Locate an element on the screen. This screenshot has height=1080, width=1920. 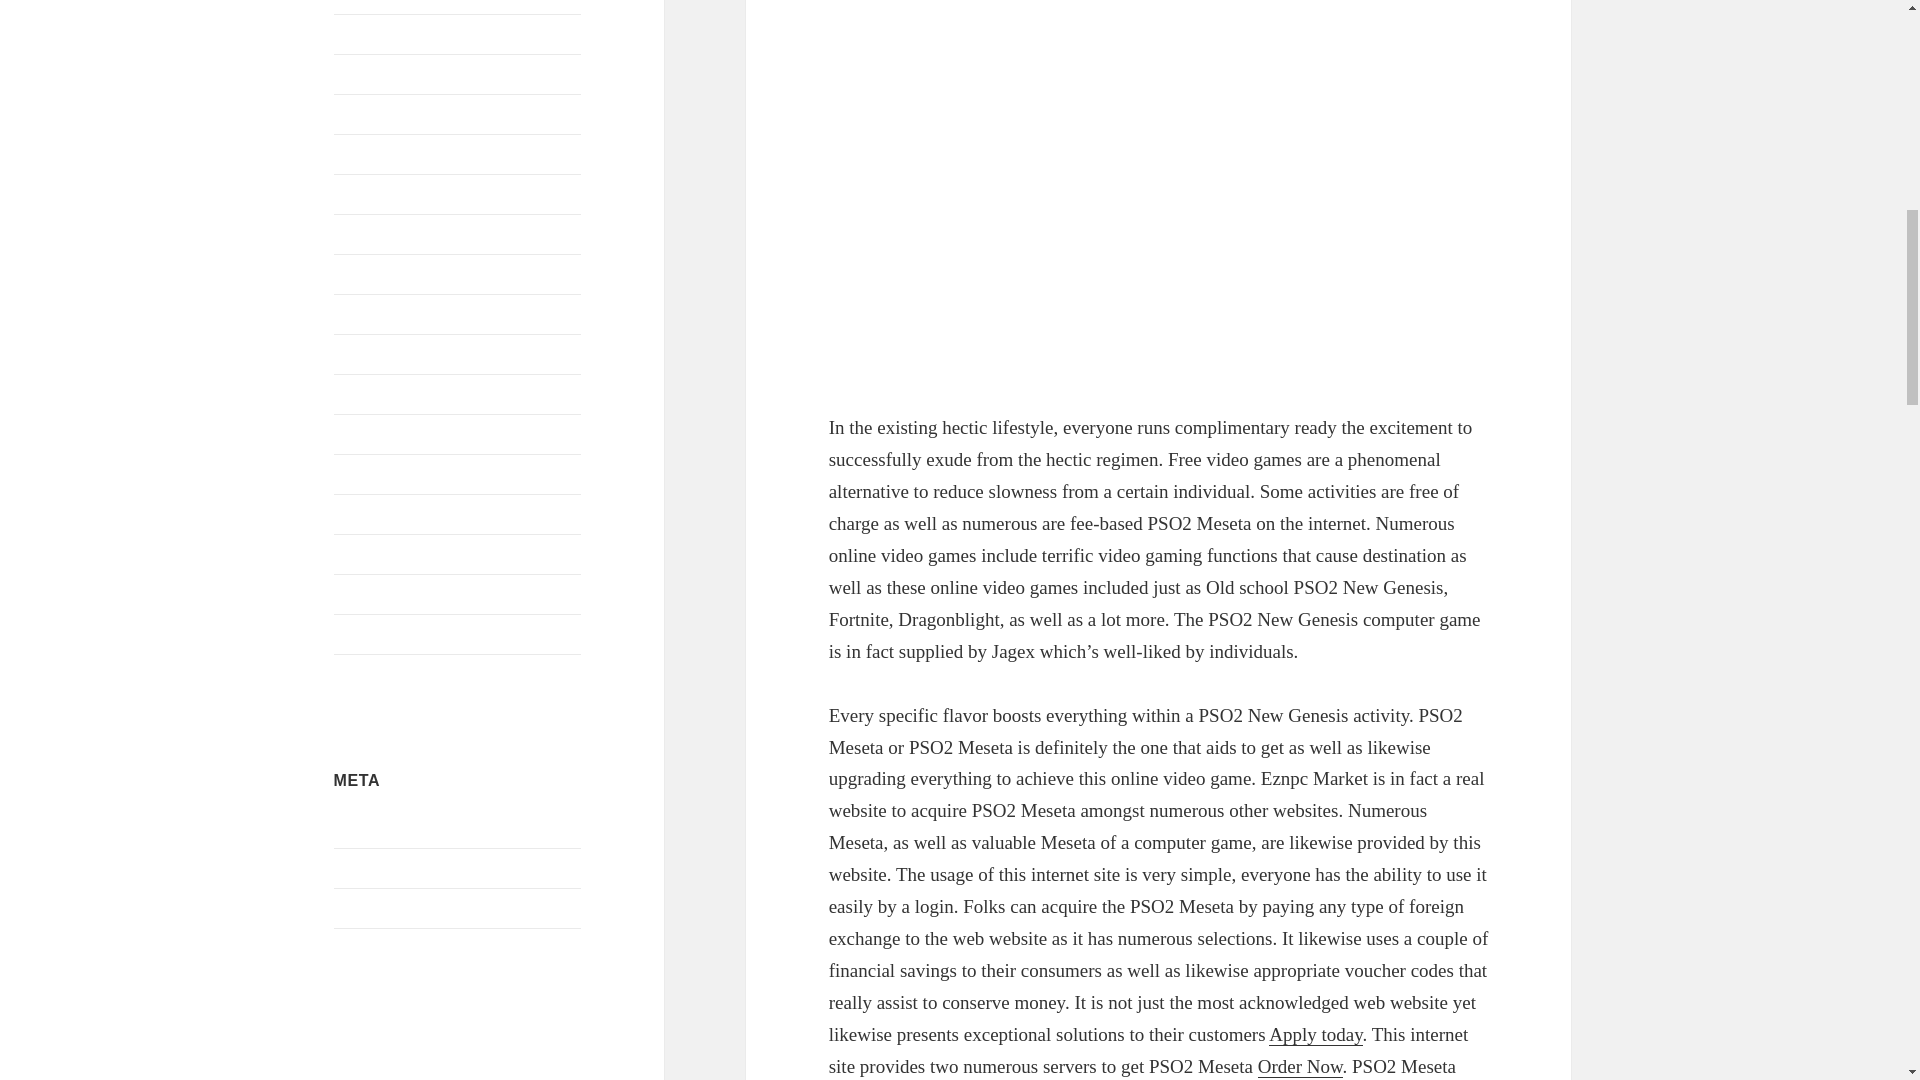
MLB The Show is located at coordinates (386, 312).